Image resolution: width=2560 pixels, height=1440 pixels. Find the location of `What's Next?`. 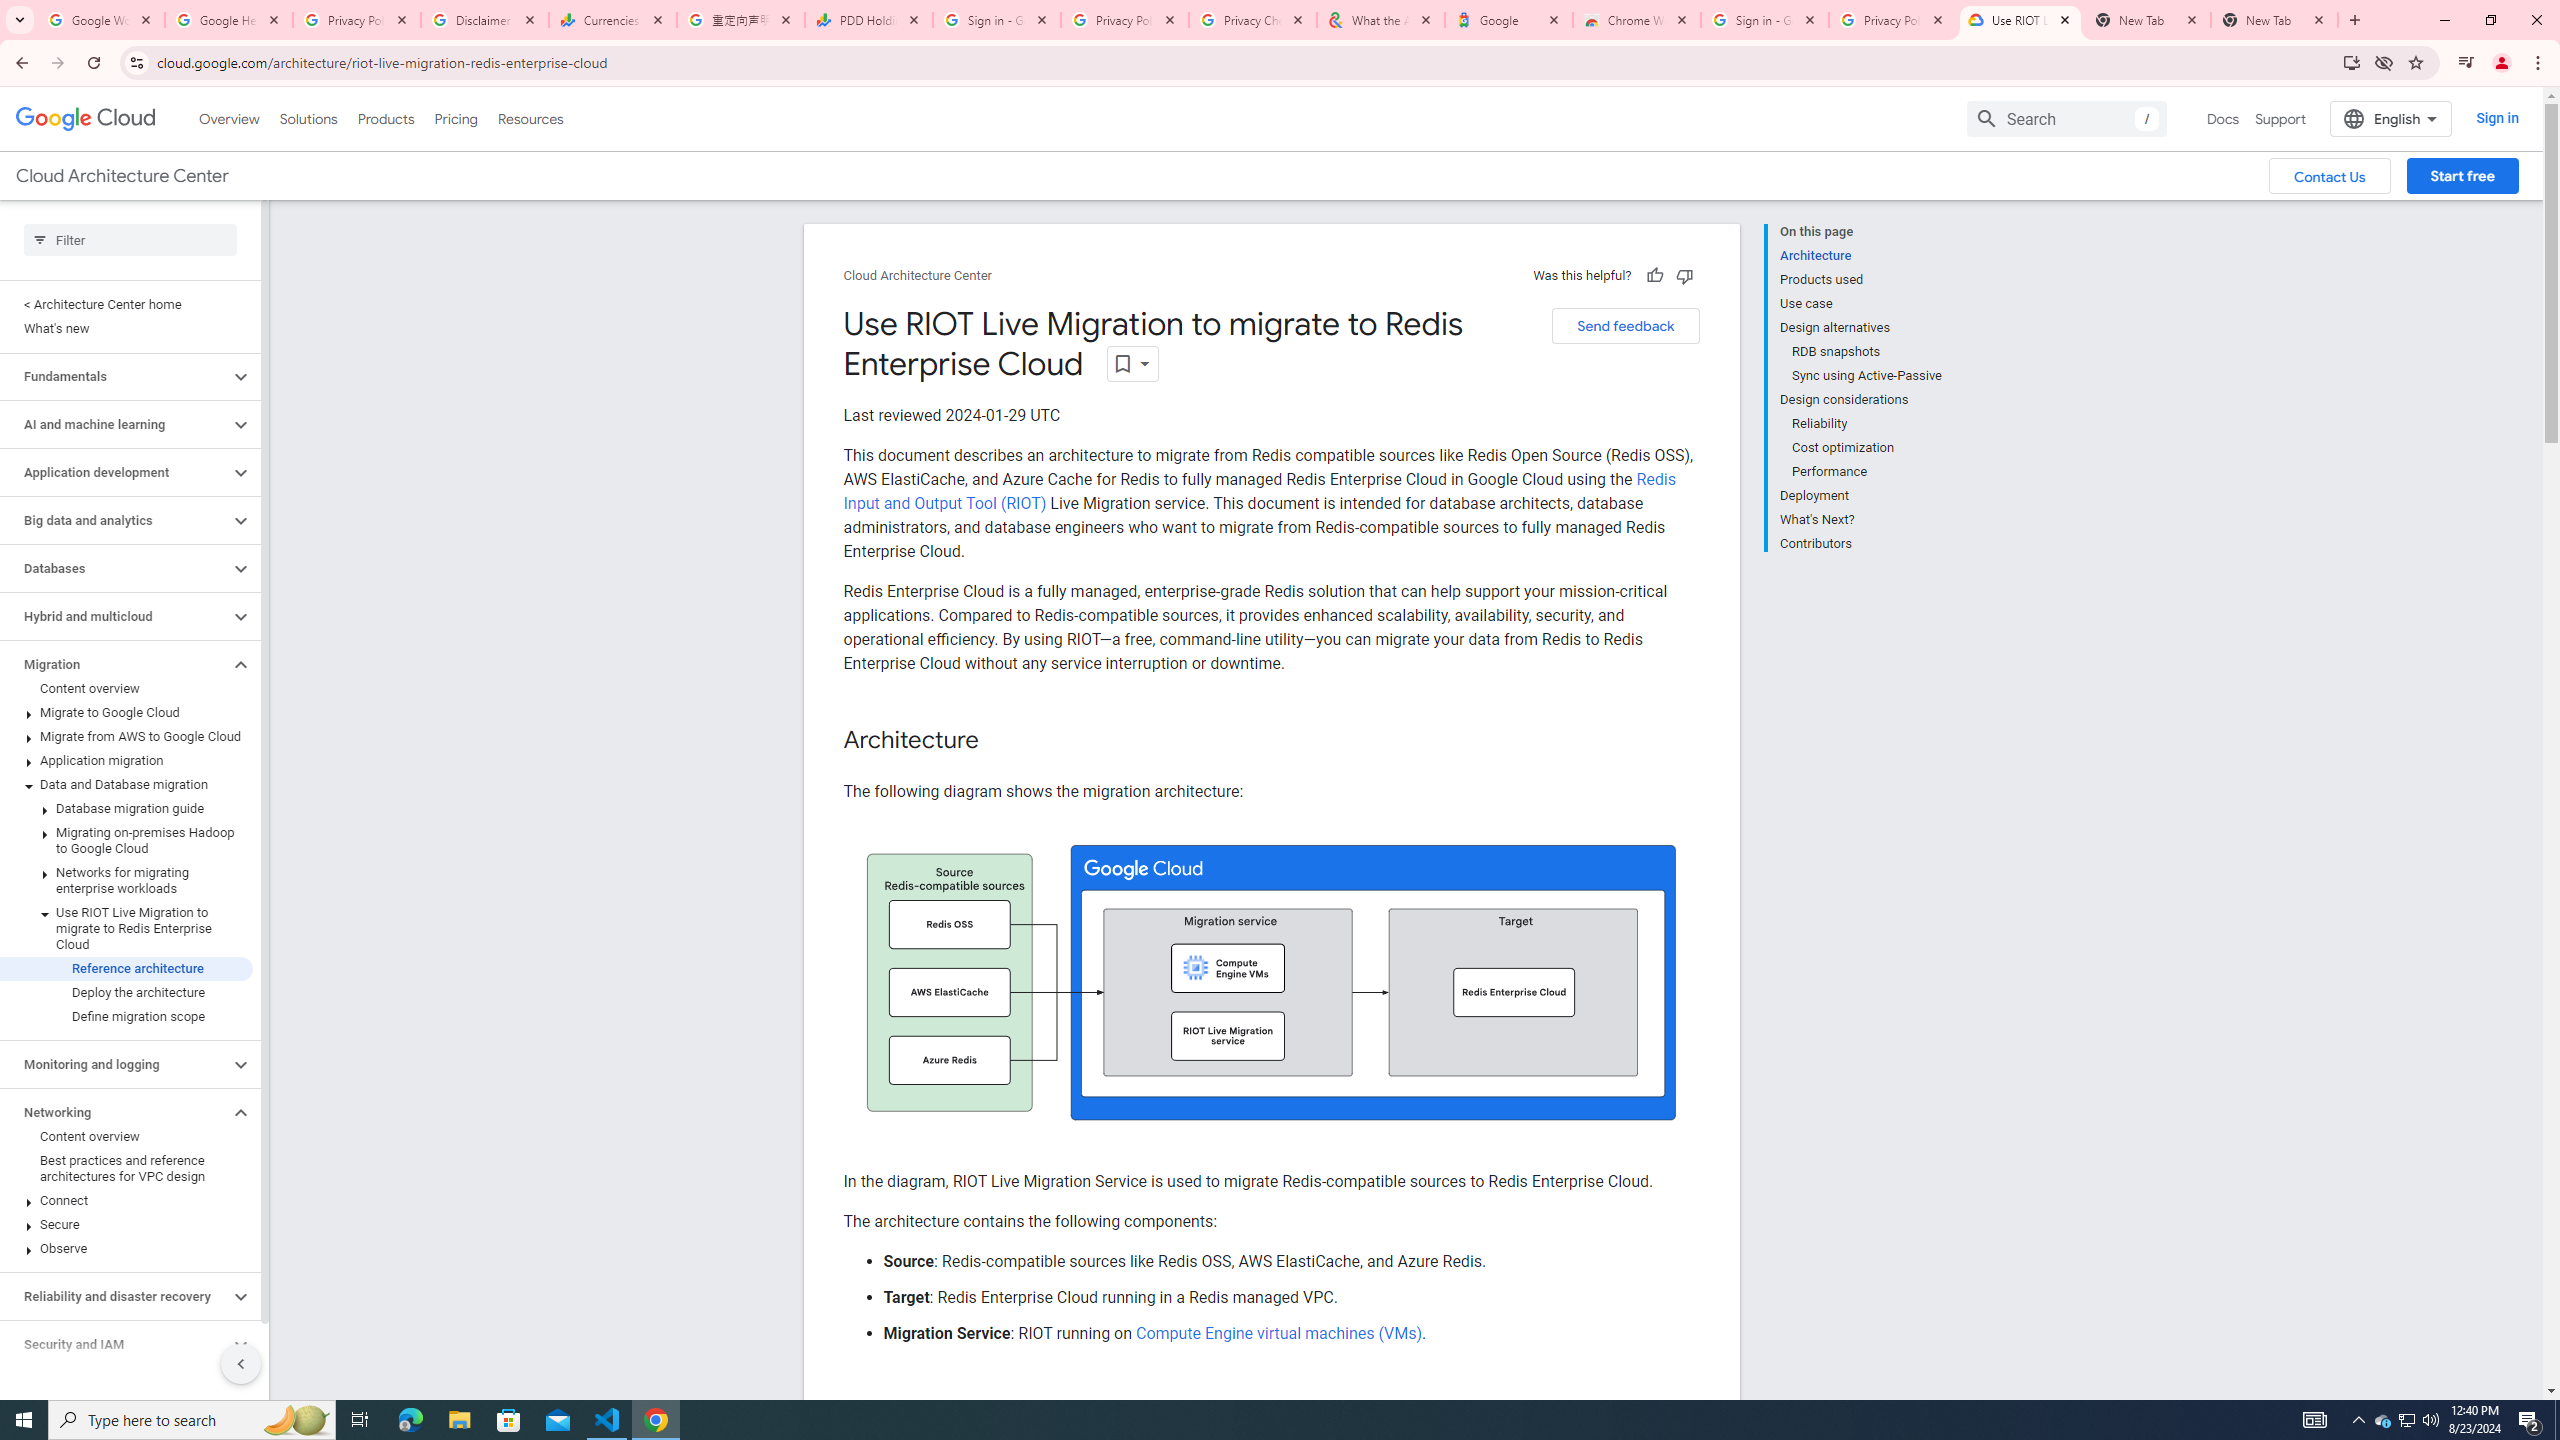

What's Next? is located at coordinates (1861, 520).